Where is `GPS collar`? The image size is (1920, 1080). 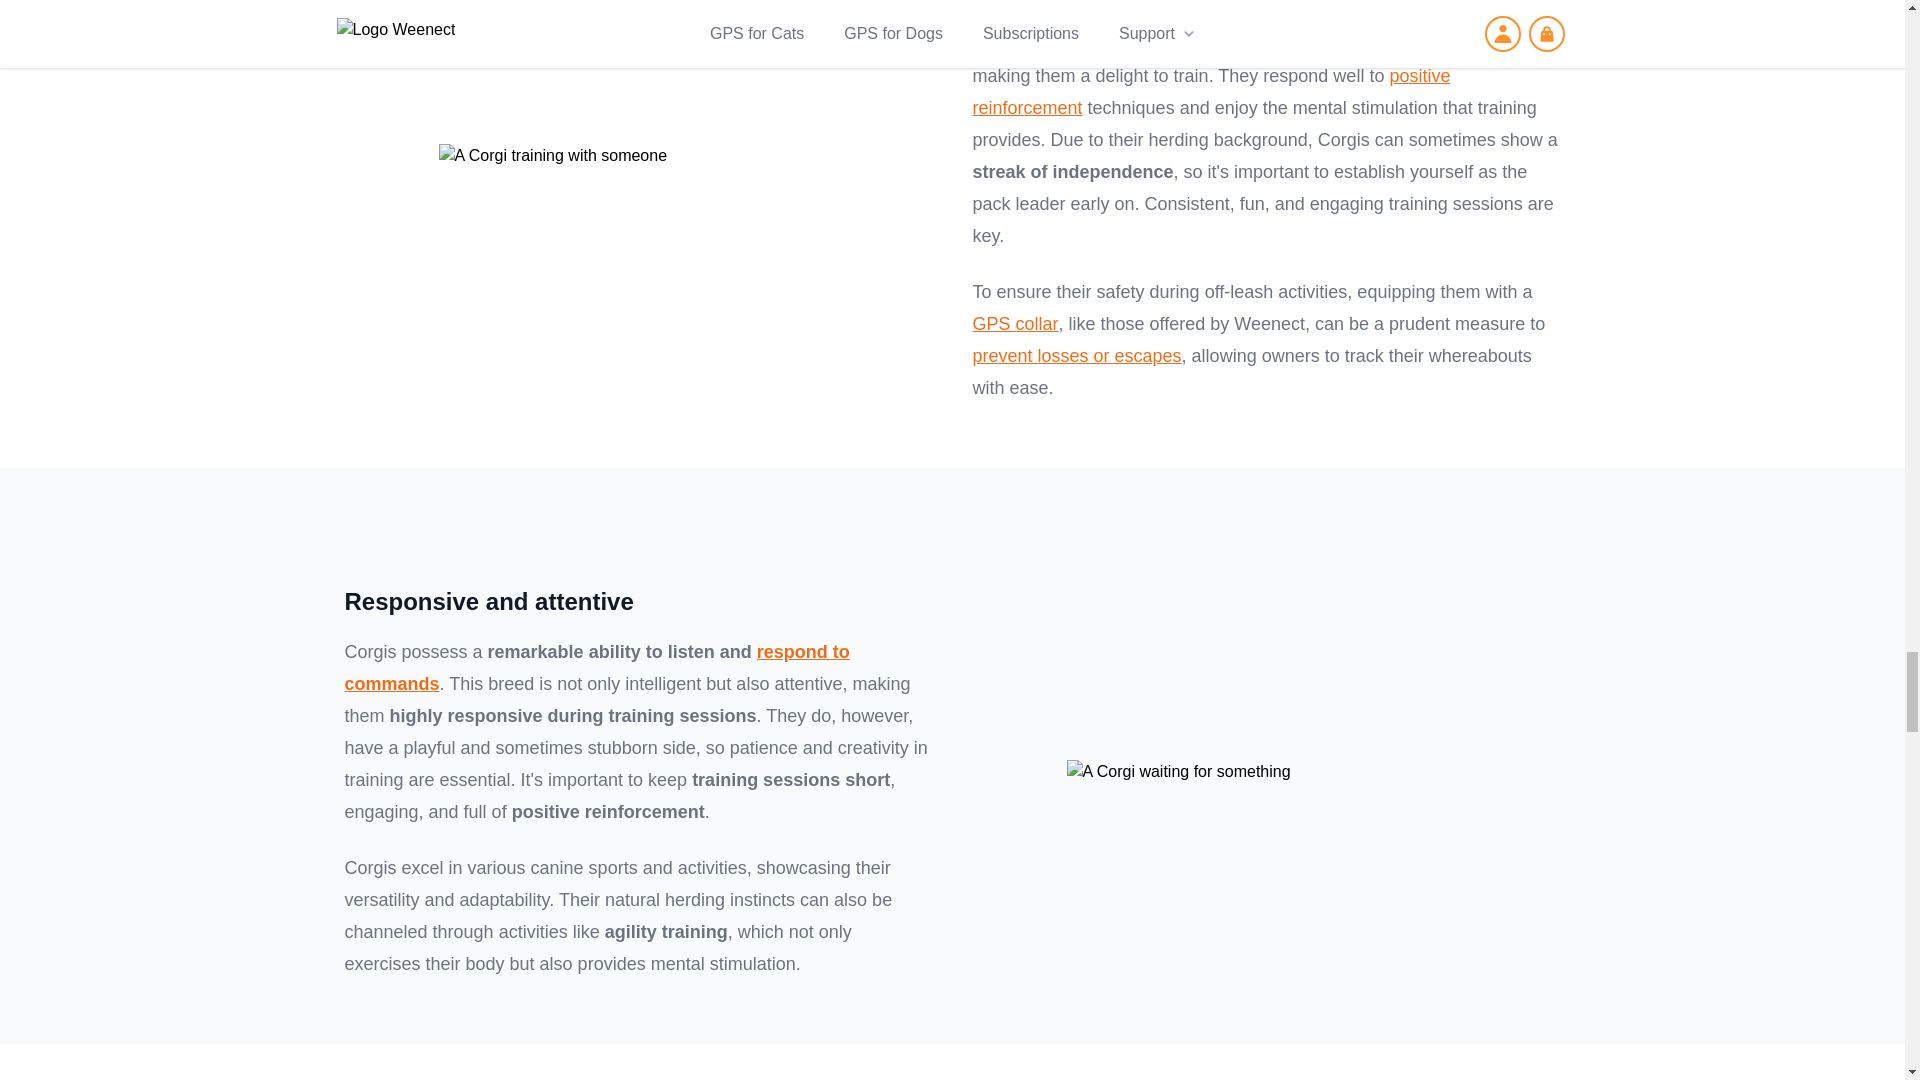 GPS collar is located at coordinates (1014, 324).